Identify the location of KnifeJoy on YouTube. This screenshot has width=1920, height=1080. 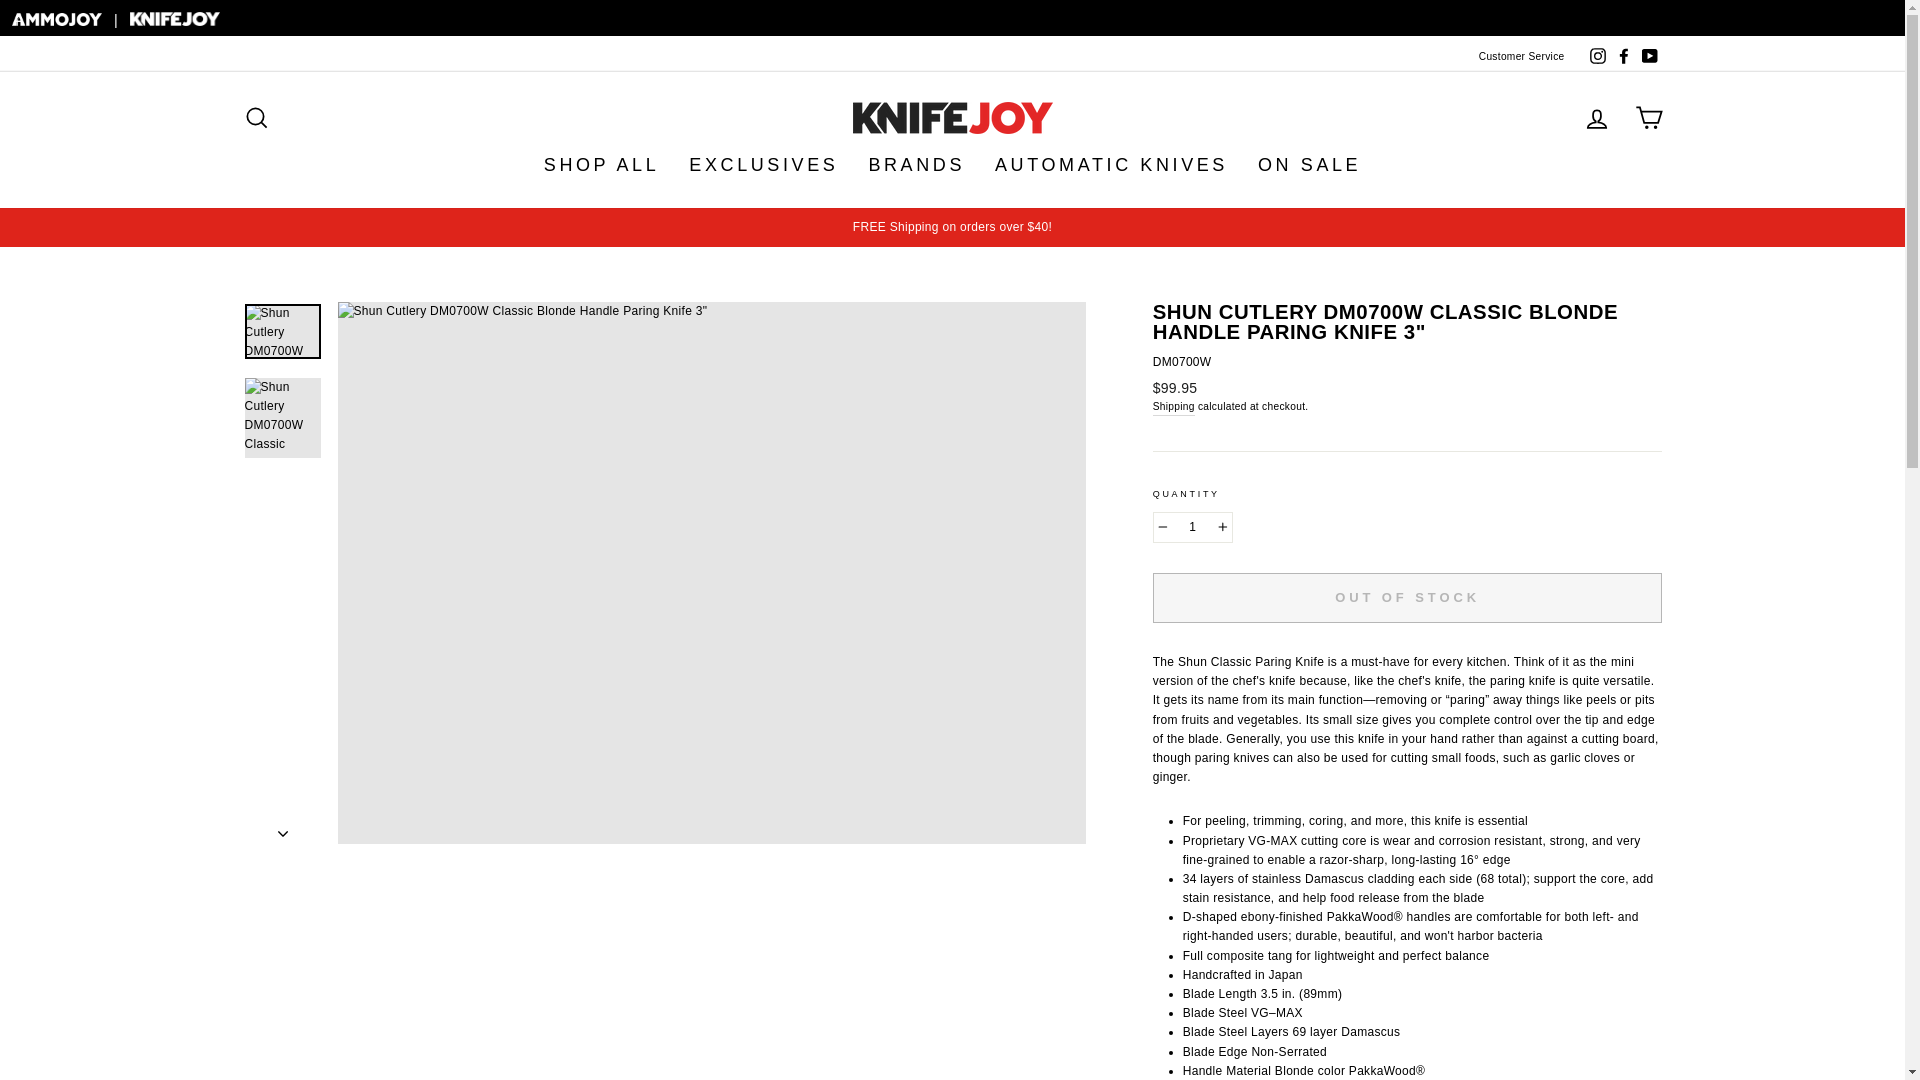
(1648, 57).